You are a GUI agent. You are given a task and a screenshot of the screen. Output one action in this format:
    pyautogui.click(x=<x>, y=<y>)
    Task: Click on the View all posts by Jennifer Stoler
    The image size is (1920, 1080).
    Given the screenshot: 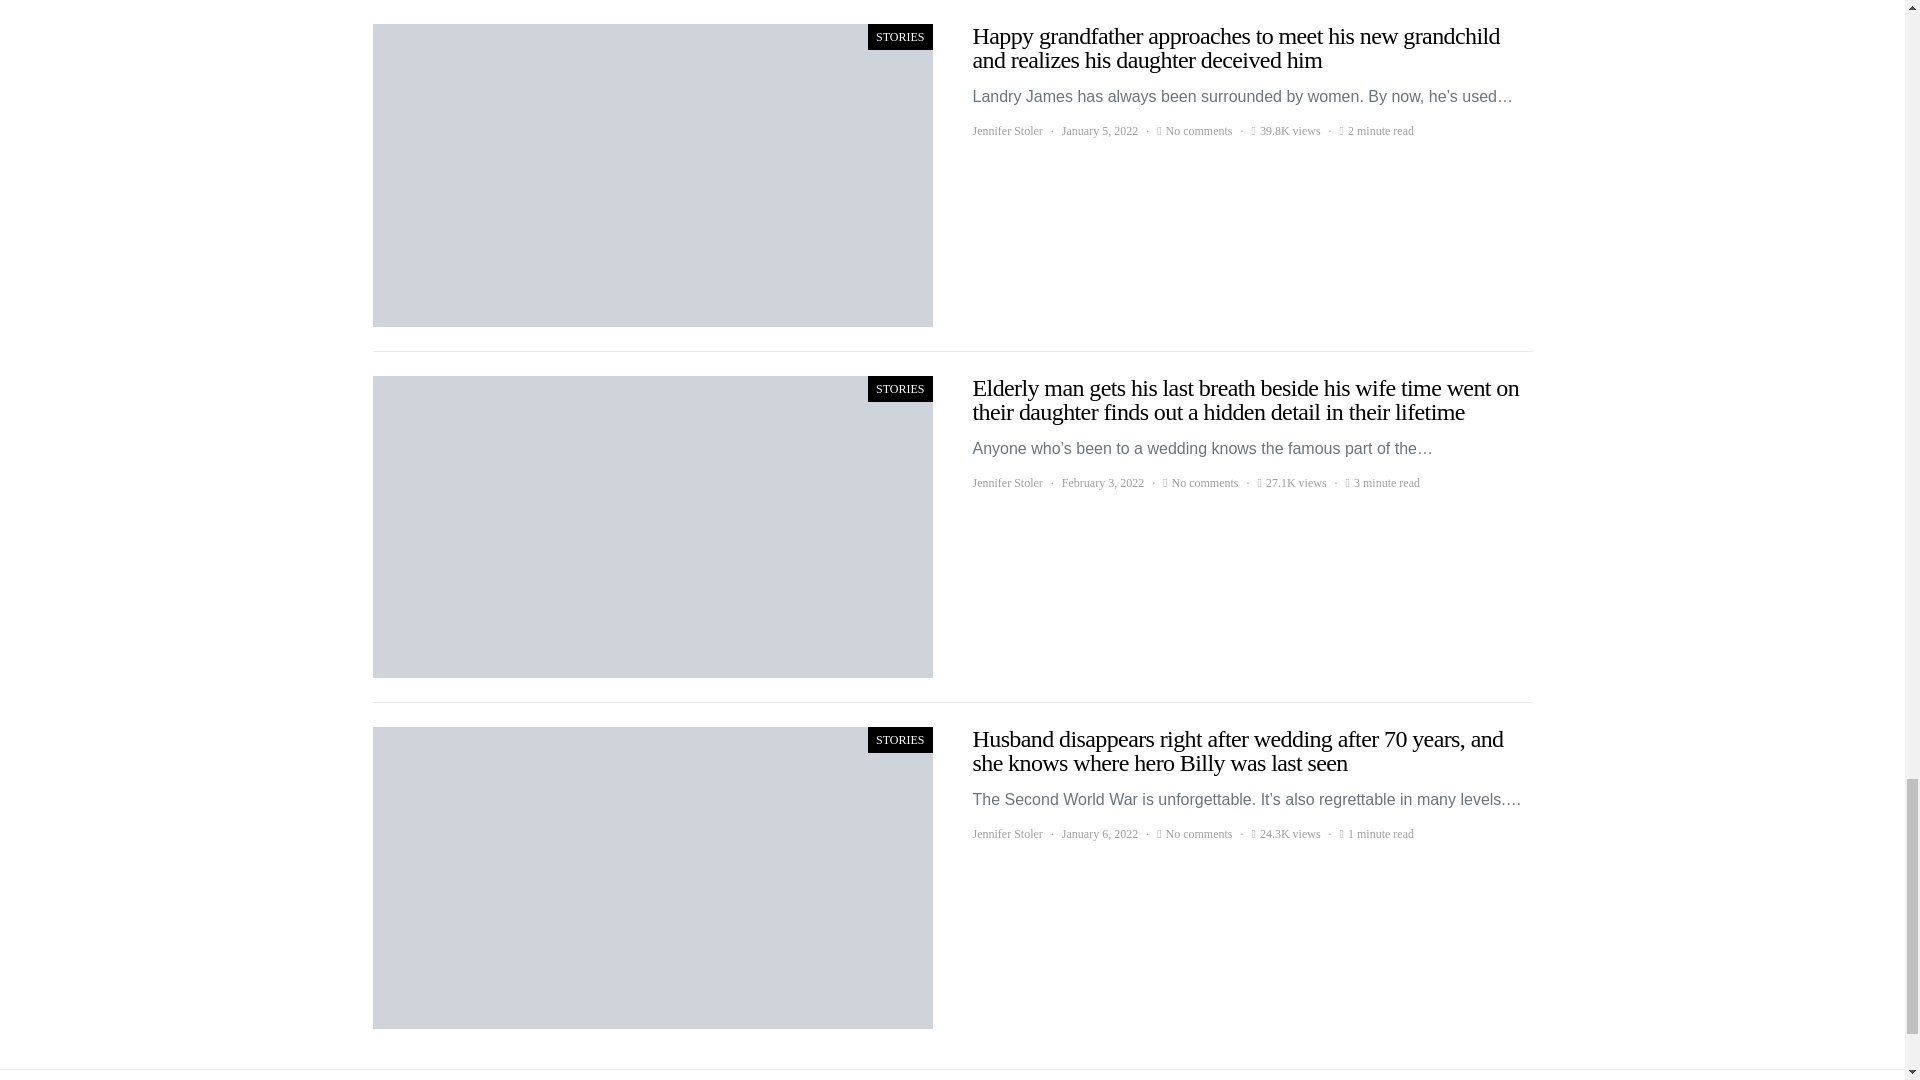 What is the action you would take?
    pyautogui.click(x=1006, y=834)
    